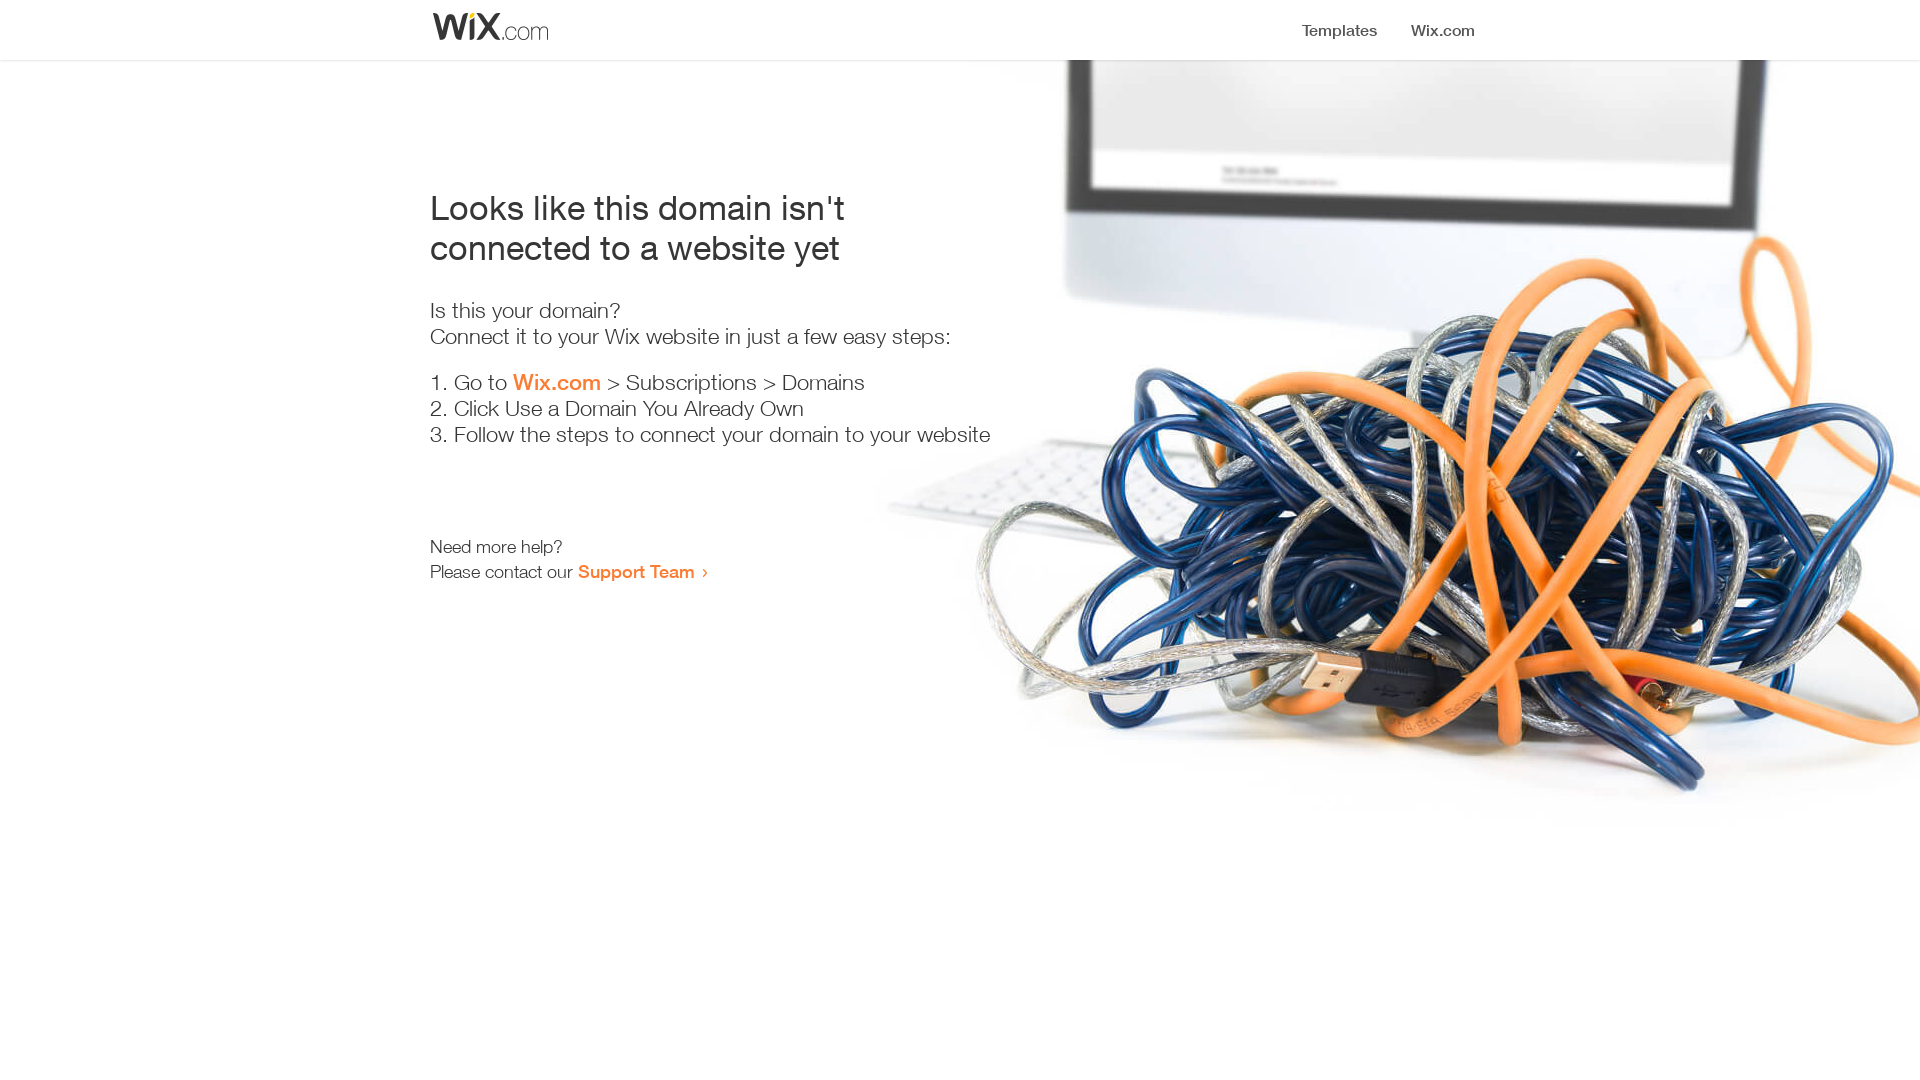 This screenshot has height=1080, width=1920. I want to click on Wix.com, so click(557, 382).